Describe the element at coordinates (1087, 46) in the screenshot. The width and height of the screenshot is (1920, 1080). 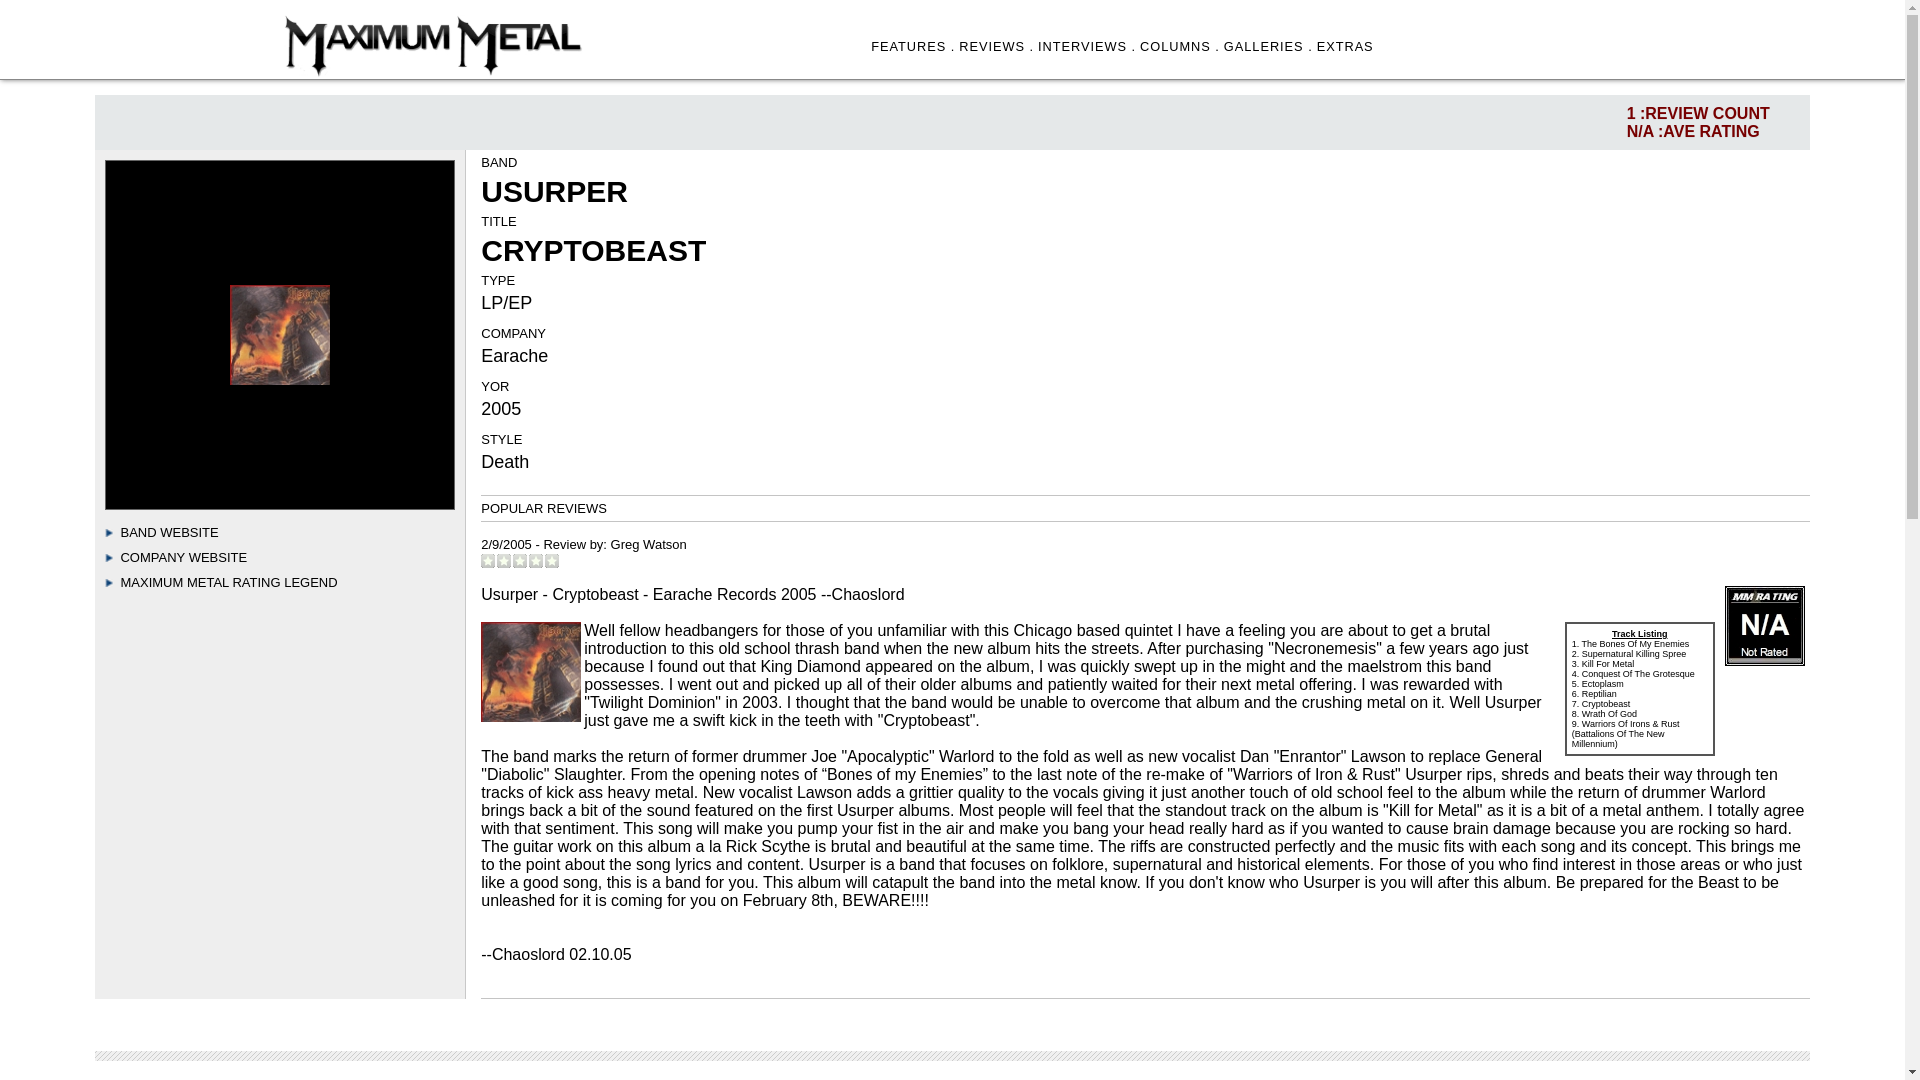
I see `INTERVIEWS .` at that location.